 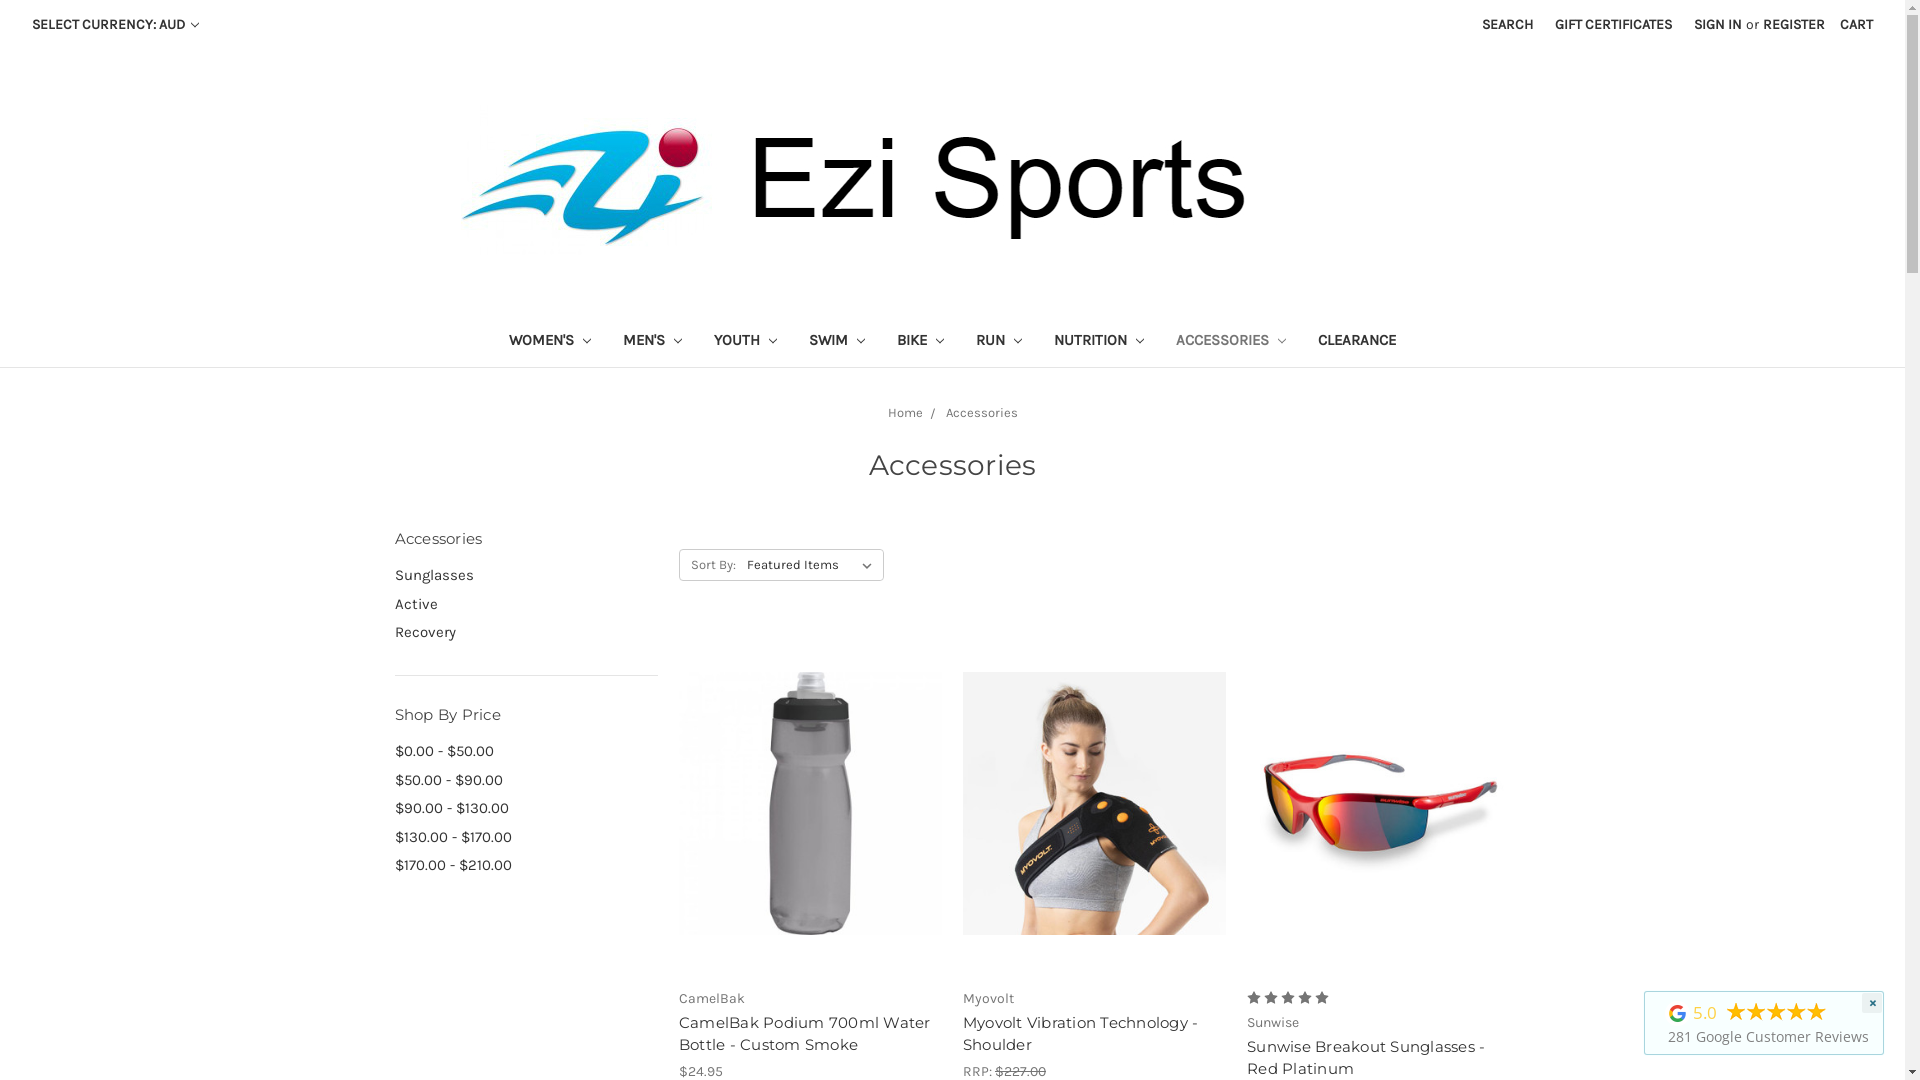 I want to click on SWIM, so click(x=837, y=342).